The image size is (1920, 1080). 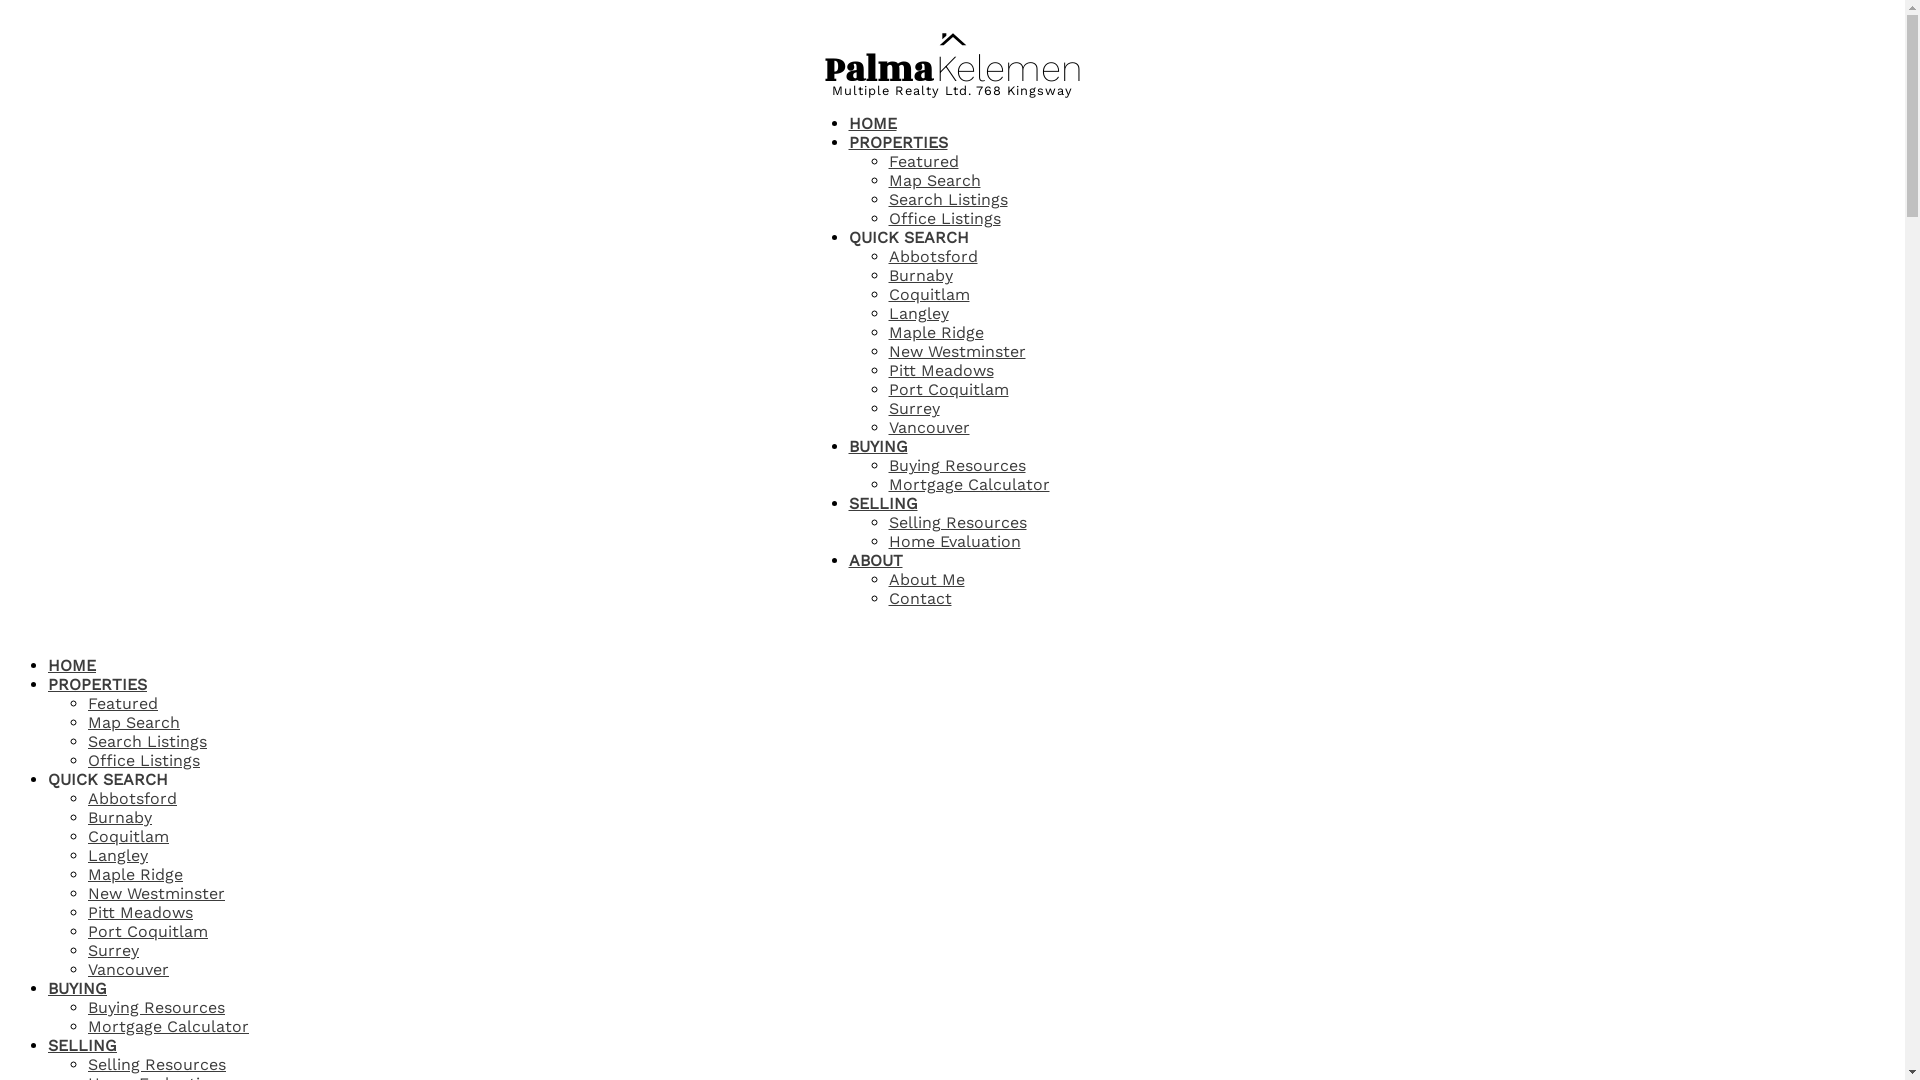 I want to click on Featured, so click(x=123, y=704).